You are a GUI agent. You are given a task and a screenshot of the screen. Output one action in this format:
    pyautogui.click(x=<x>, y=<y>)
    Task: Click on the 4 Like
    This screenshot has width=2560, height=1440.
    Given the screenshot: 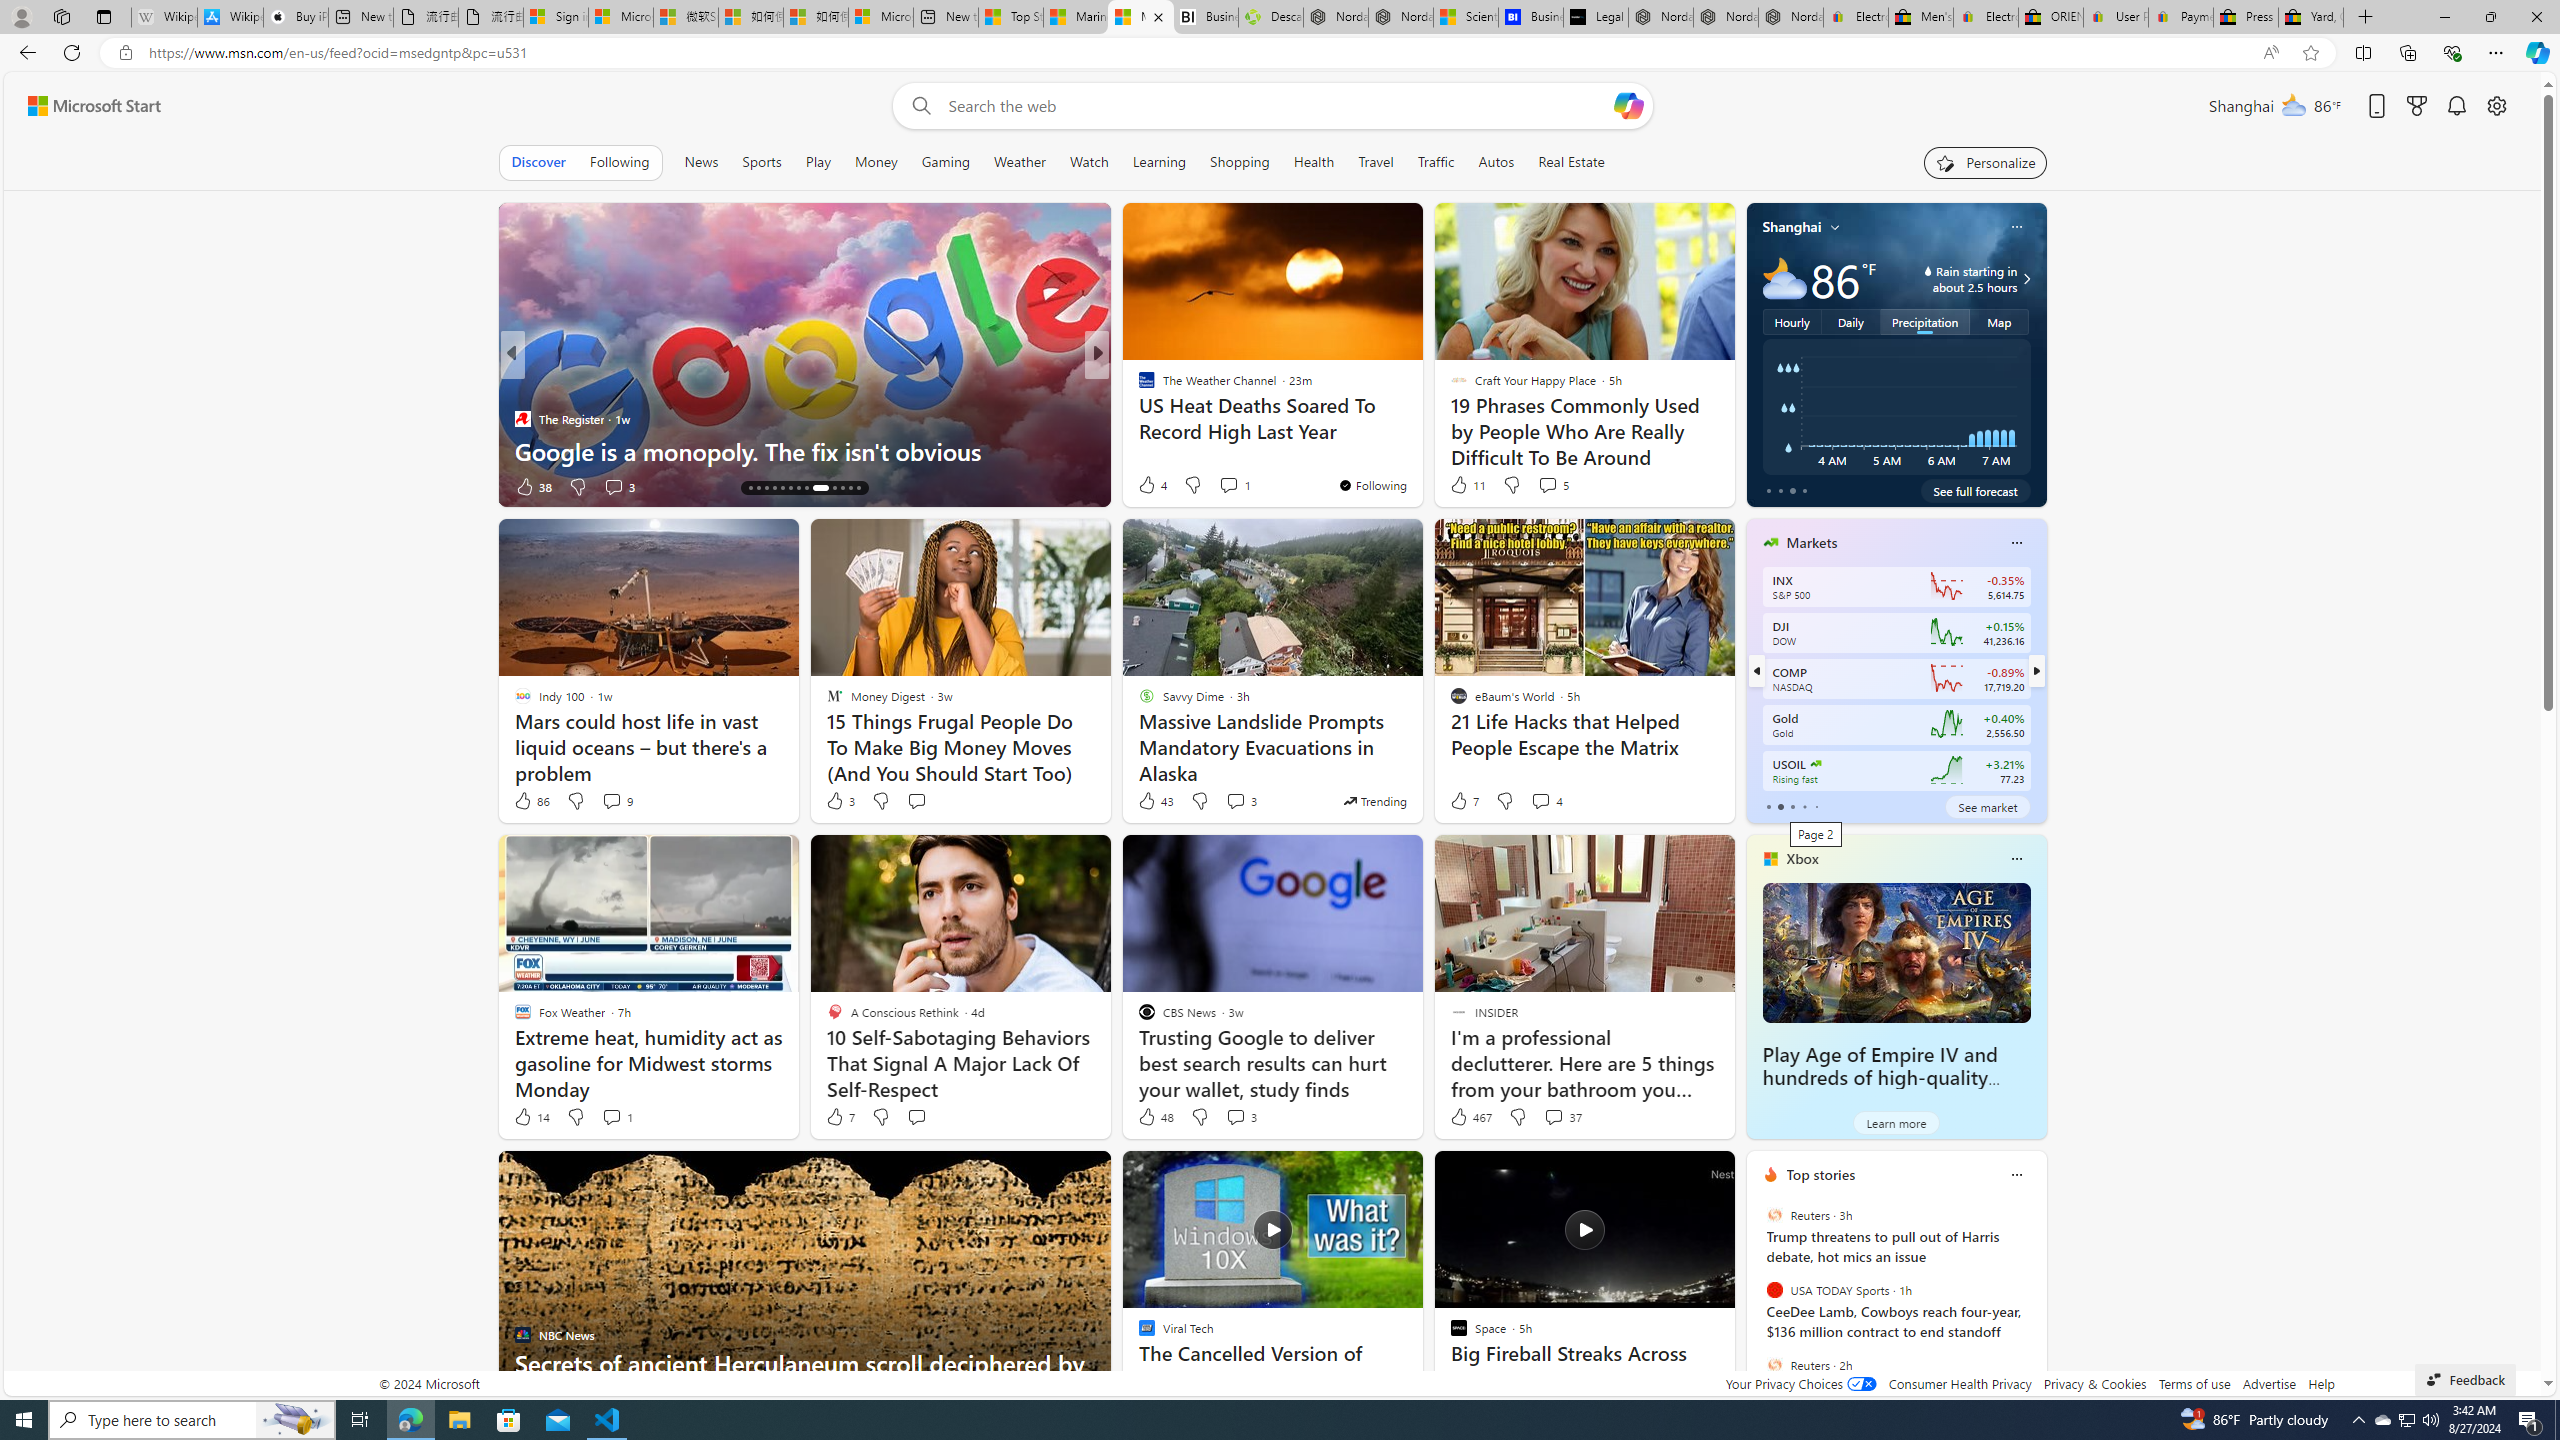 What is the action you would take?
    pyautogui.click(x=1152, y=484)
    